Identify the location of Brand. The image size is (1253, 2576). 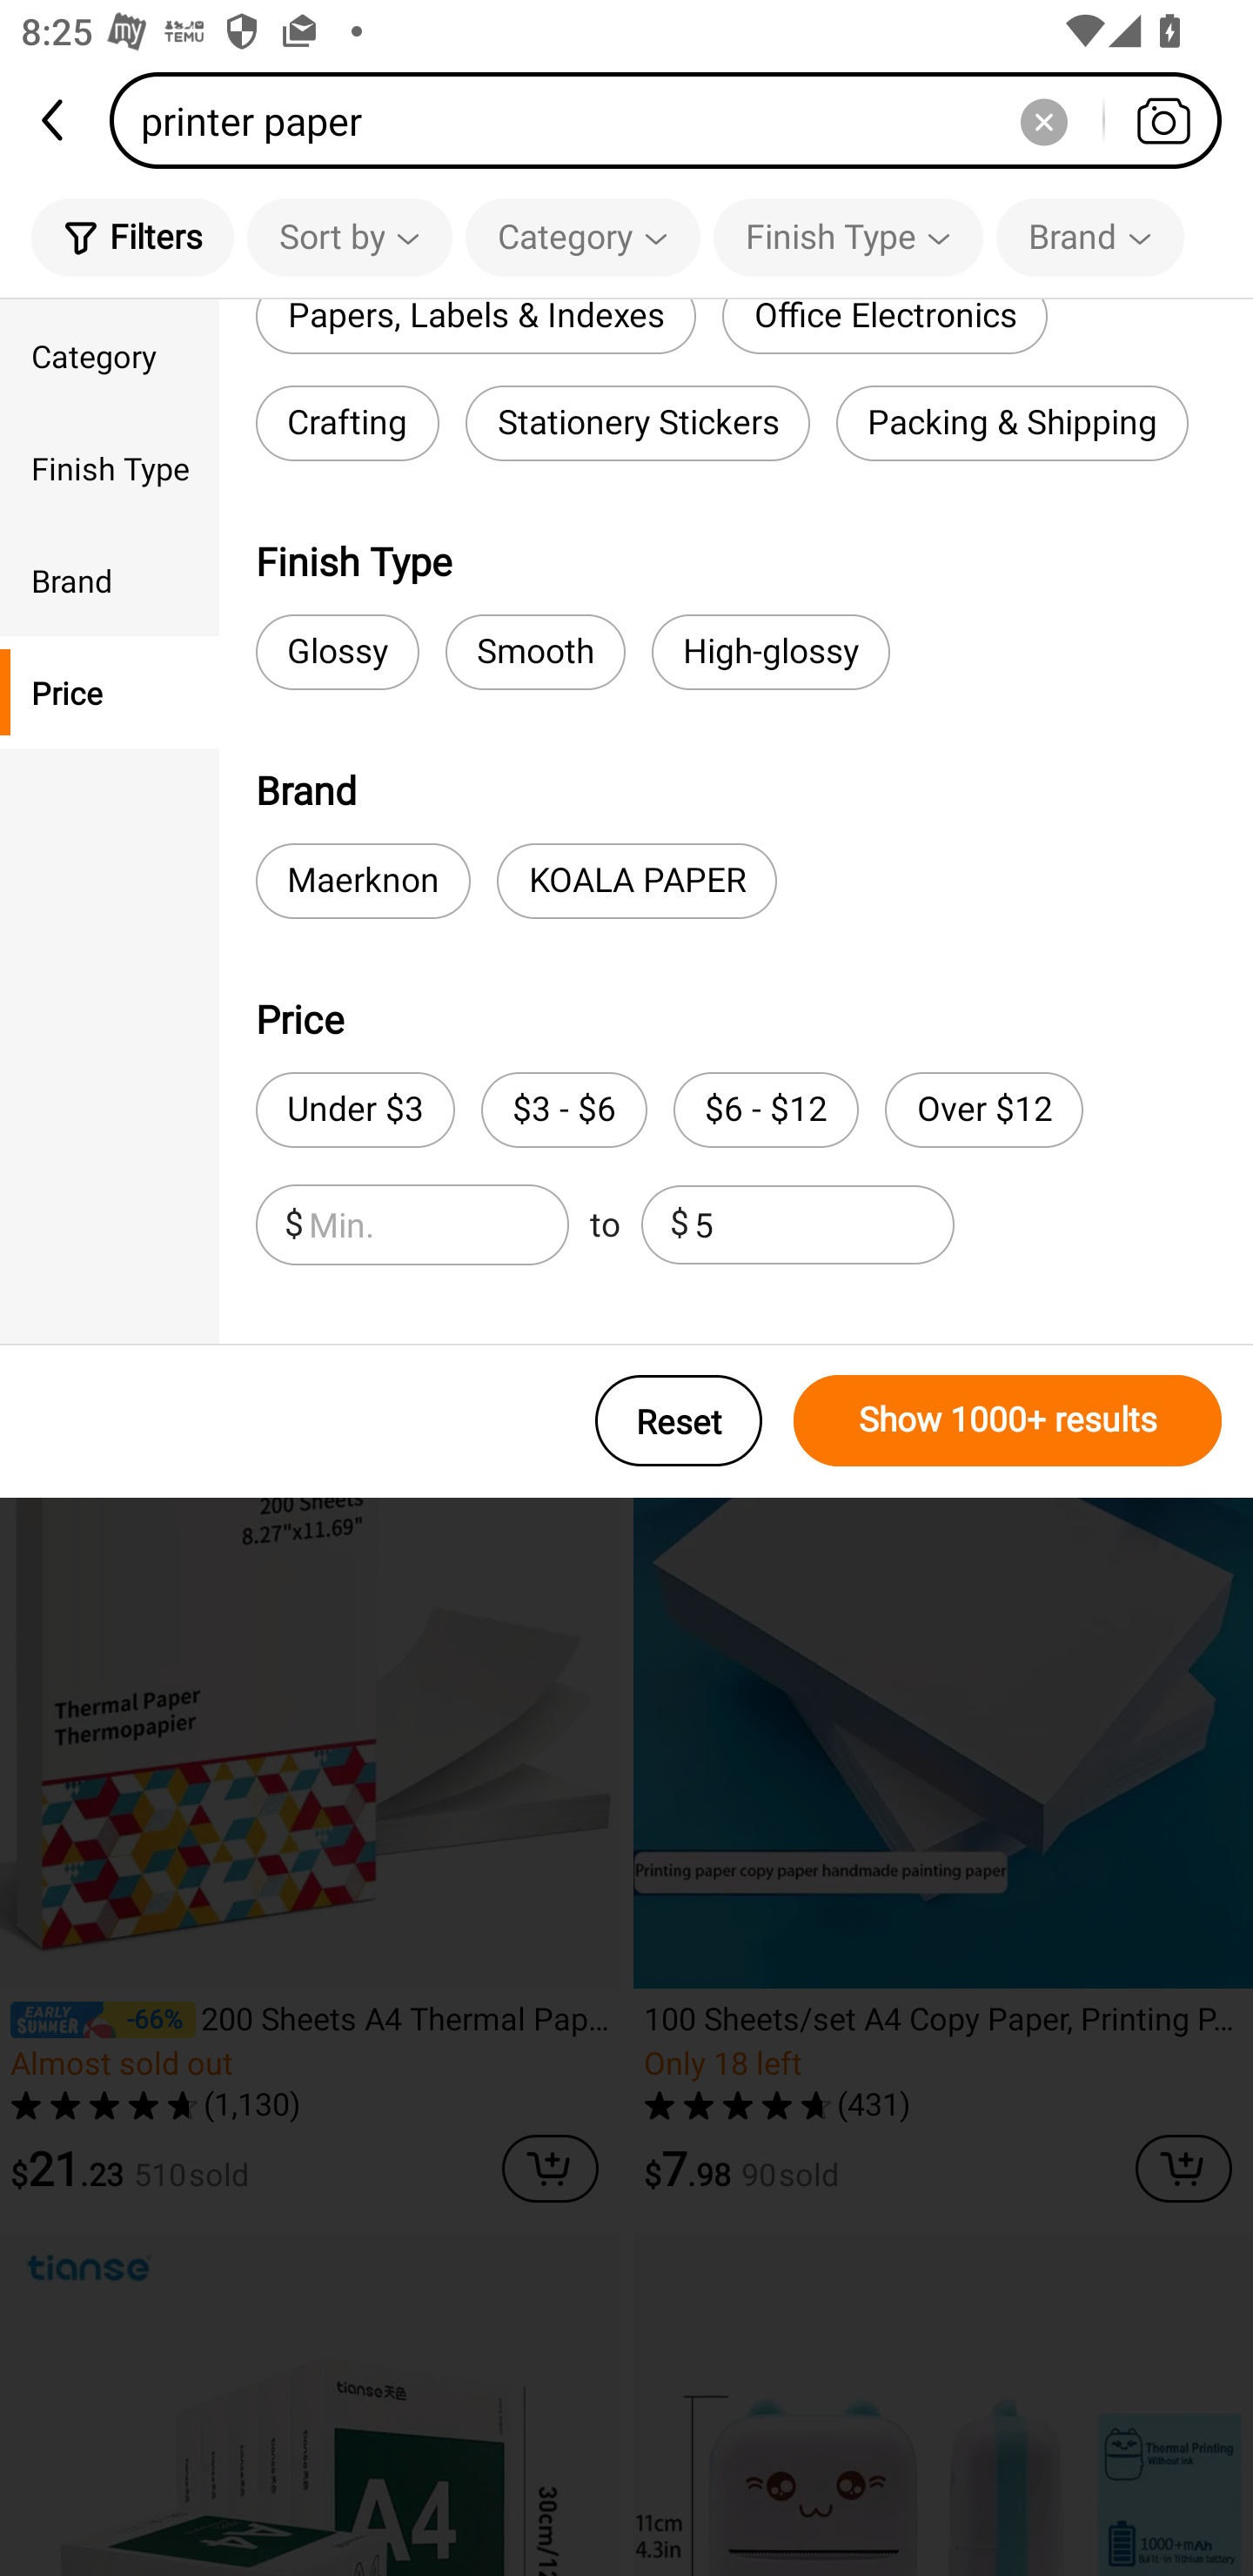
(1089, 237).